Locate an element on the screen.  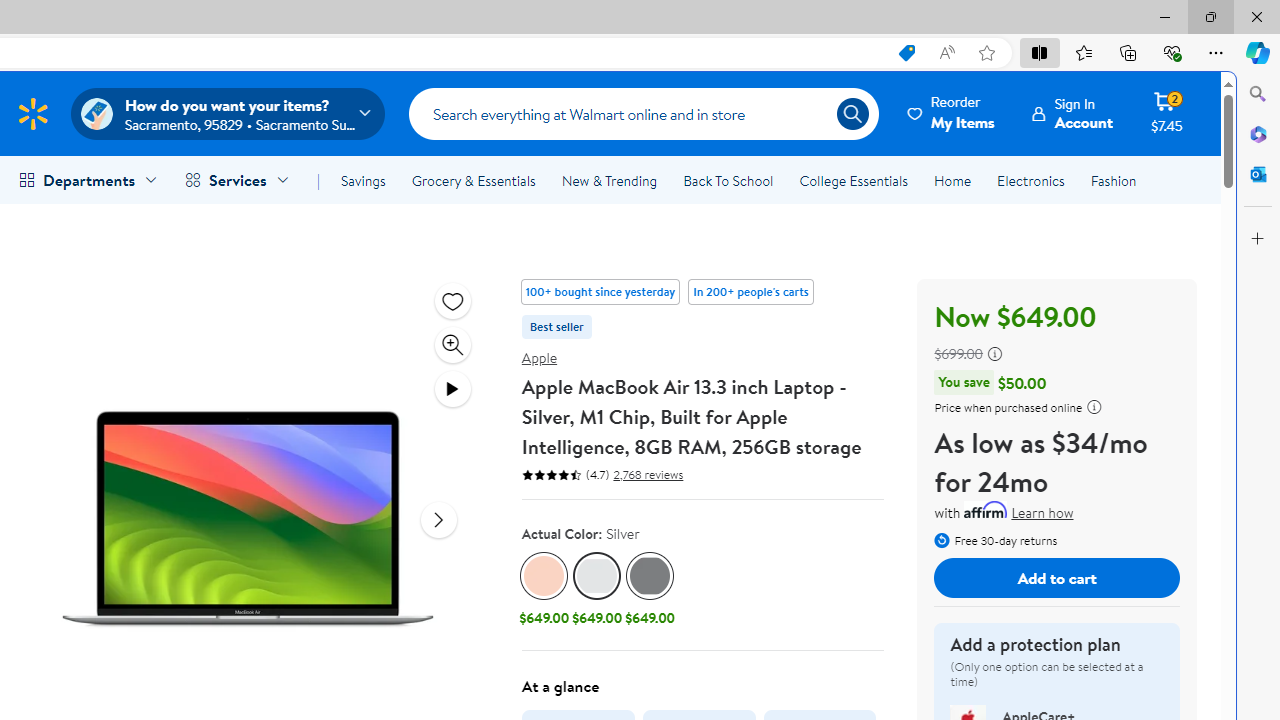
Silver is located at coordinates (598, 576).